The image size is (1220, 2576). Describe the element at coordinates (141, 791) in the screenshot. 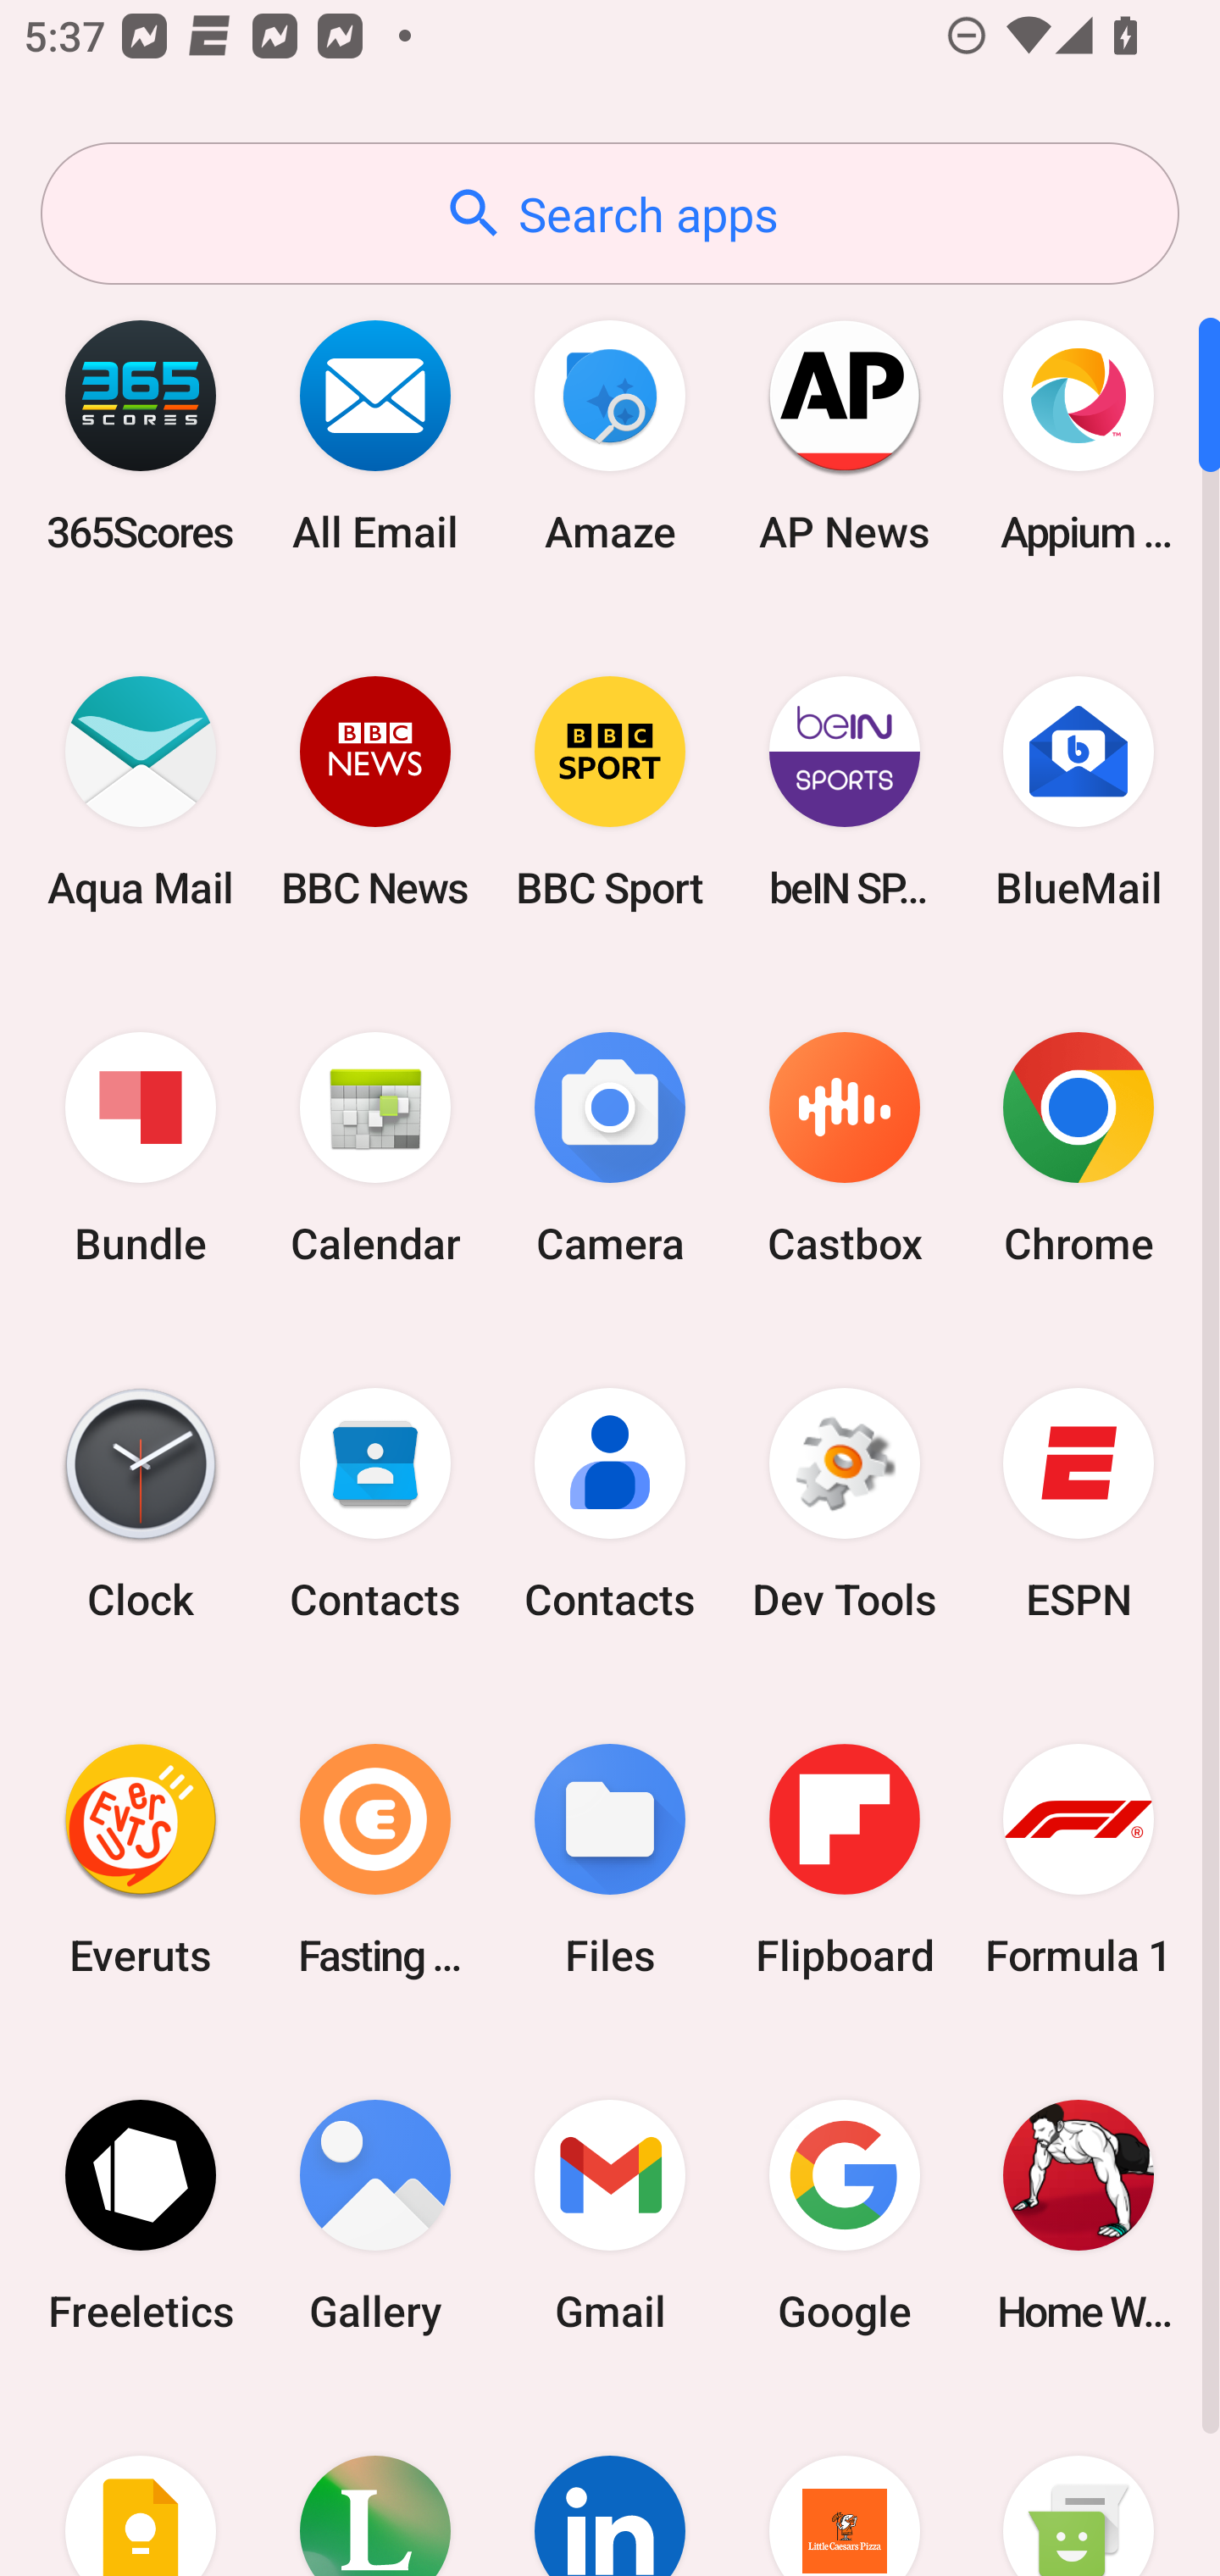

I see `Aqua Mail` at that location.